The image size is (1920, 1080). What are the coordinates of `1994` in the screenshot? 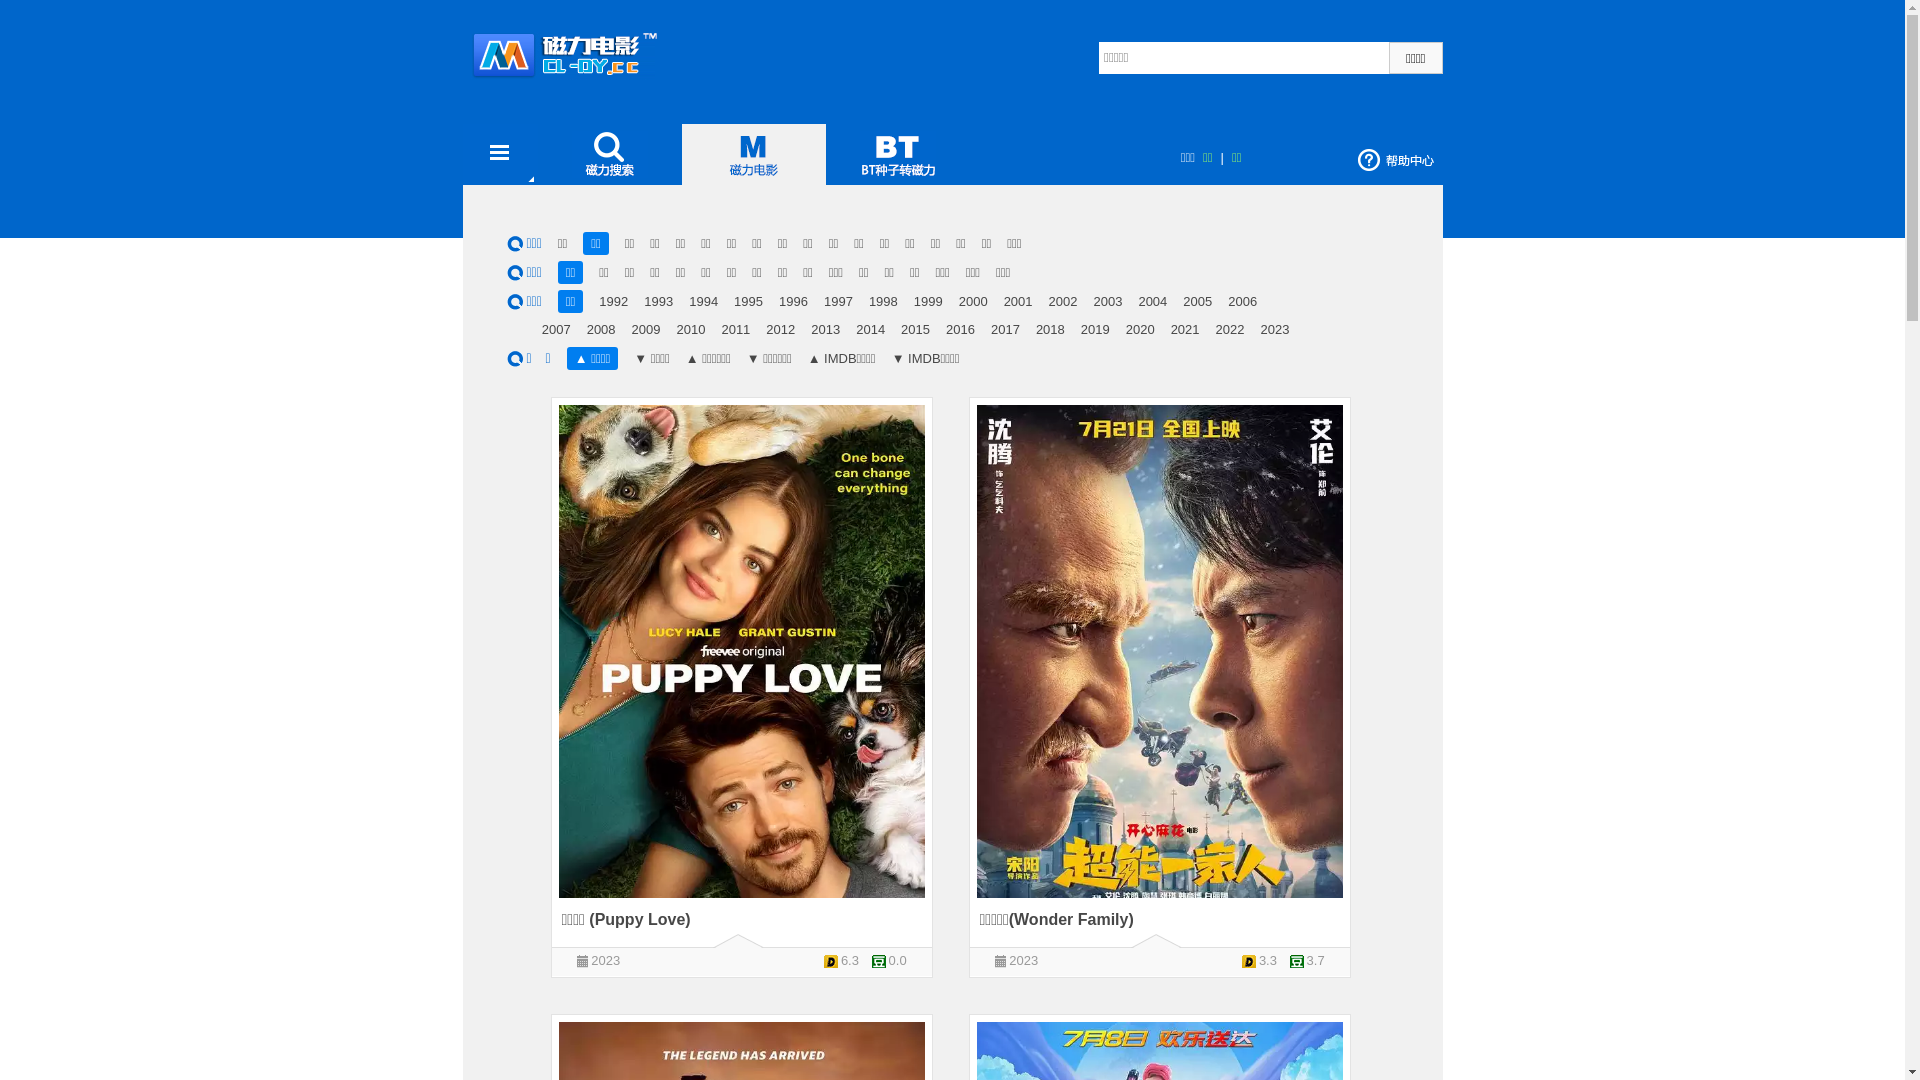 It's located at (704, 302).